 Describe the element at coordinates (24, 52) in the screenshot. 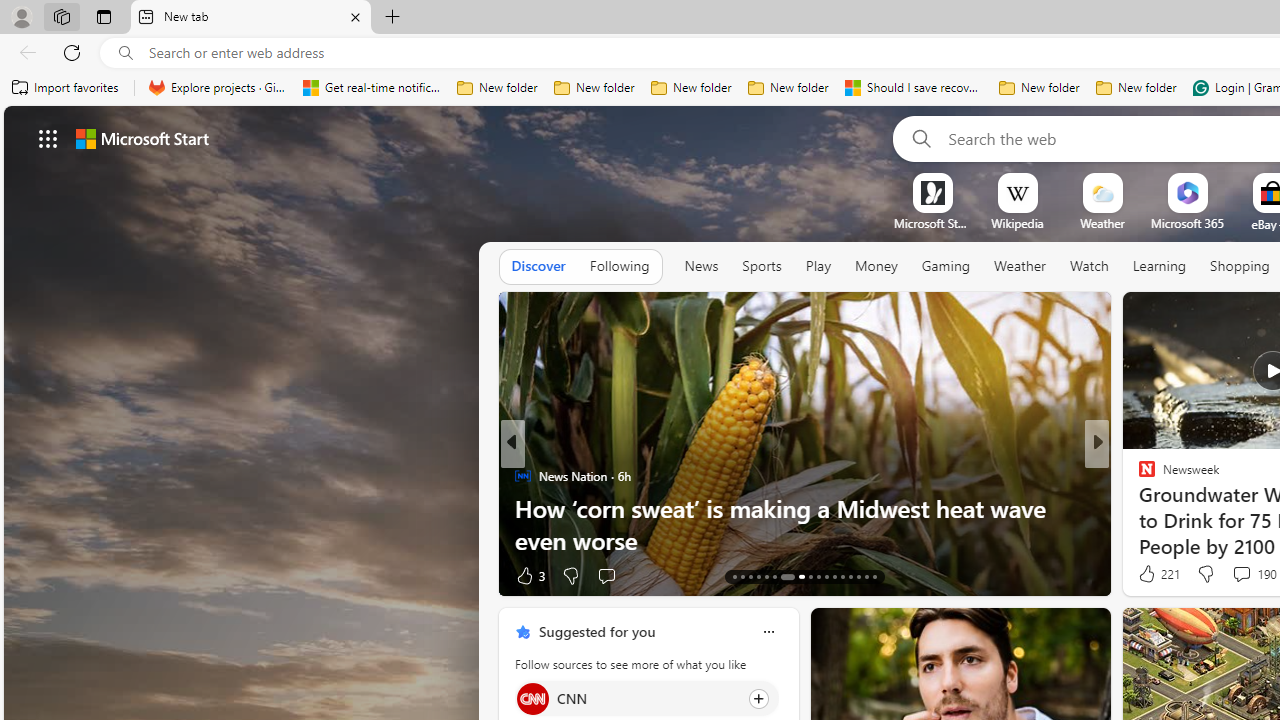

I see `Back` at that location.